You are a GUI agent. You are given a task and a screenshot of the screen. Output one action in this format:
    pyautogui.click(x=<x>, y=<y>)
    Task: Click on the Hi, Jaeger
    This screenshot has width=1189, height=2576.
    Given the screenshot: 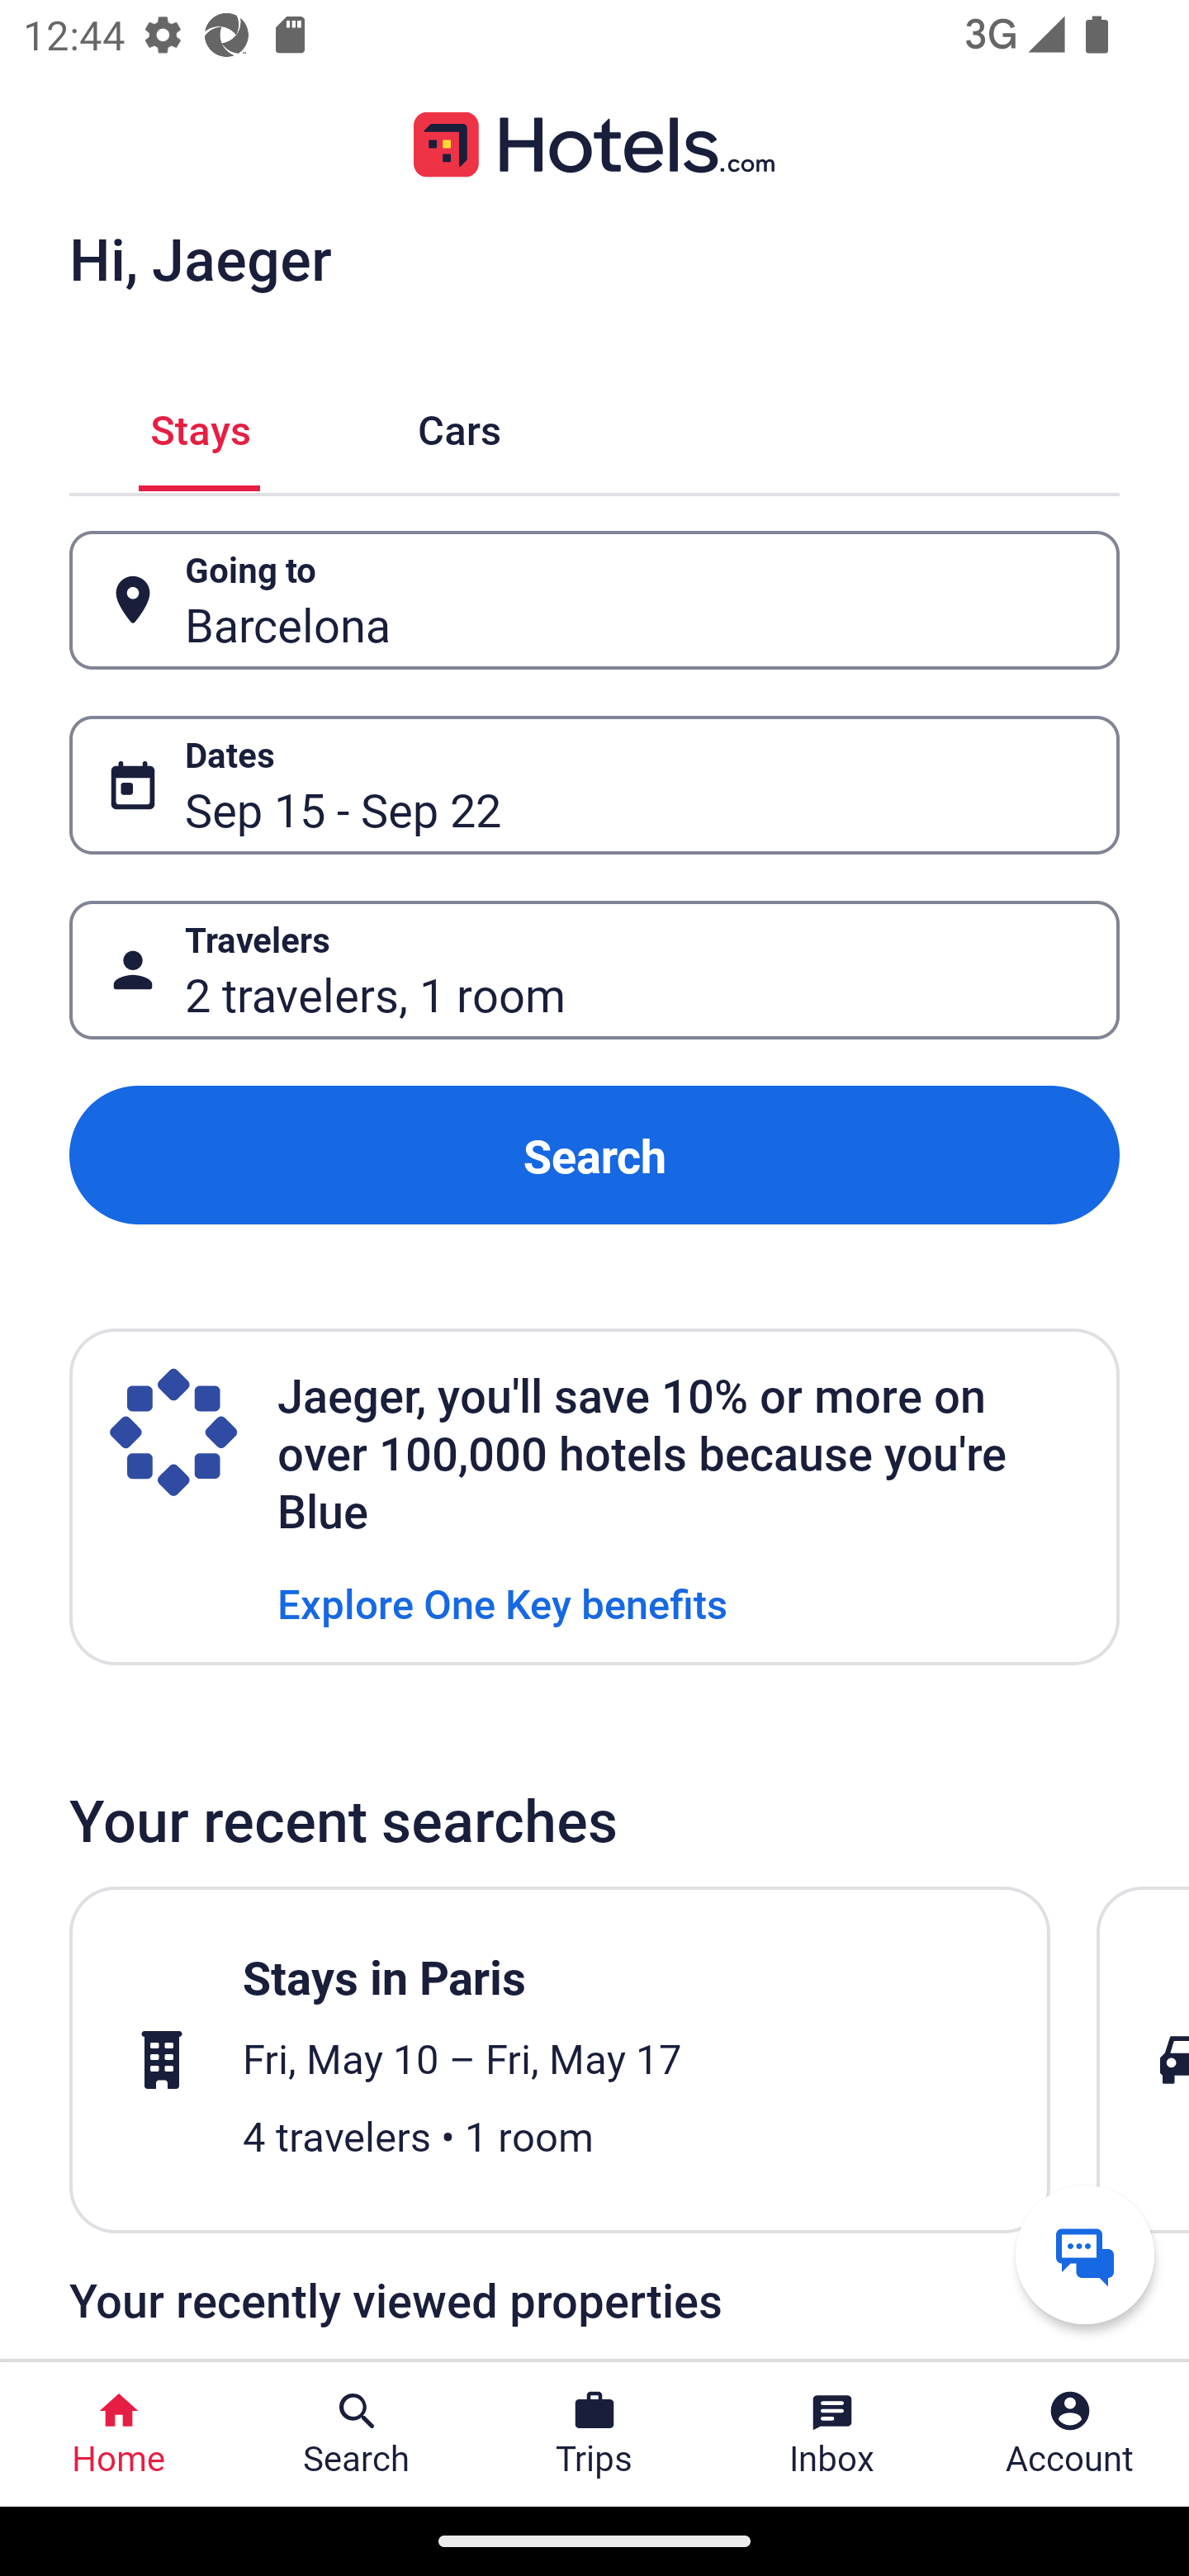 What is the action you would take?
    pyautogui.click(x=200, y=258)
    